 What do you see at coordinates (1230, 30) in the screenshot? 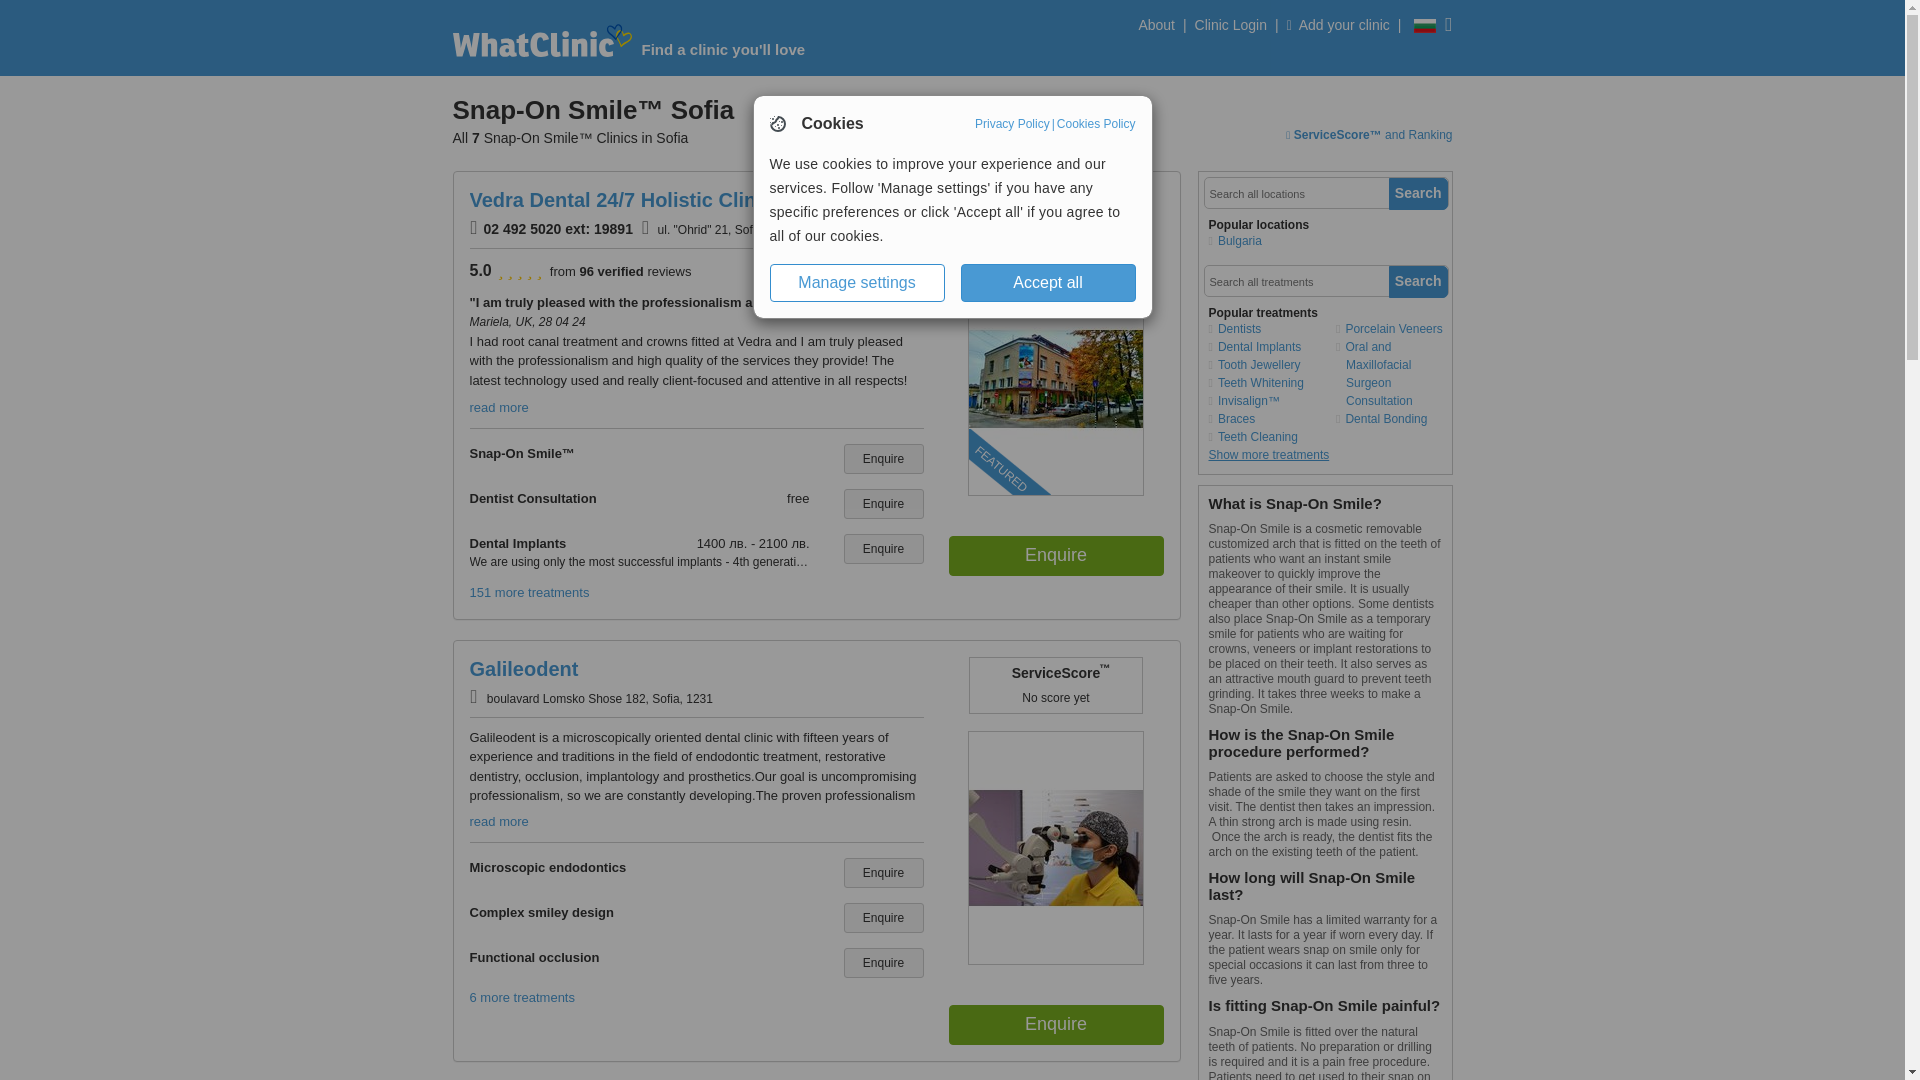
I see `Clinic Login` at bounding box center [1230, 30].